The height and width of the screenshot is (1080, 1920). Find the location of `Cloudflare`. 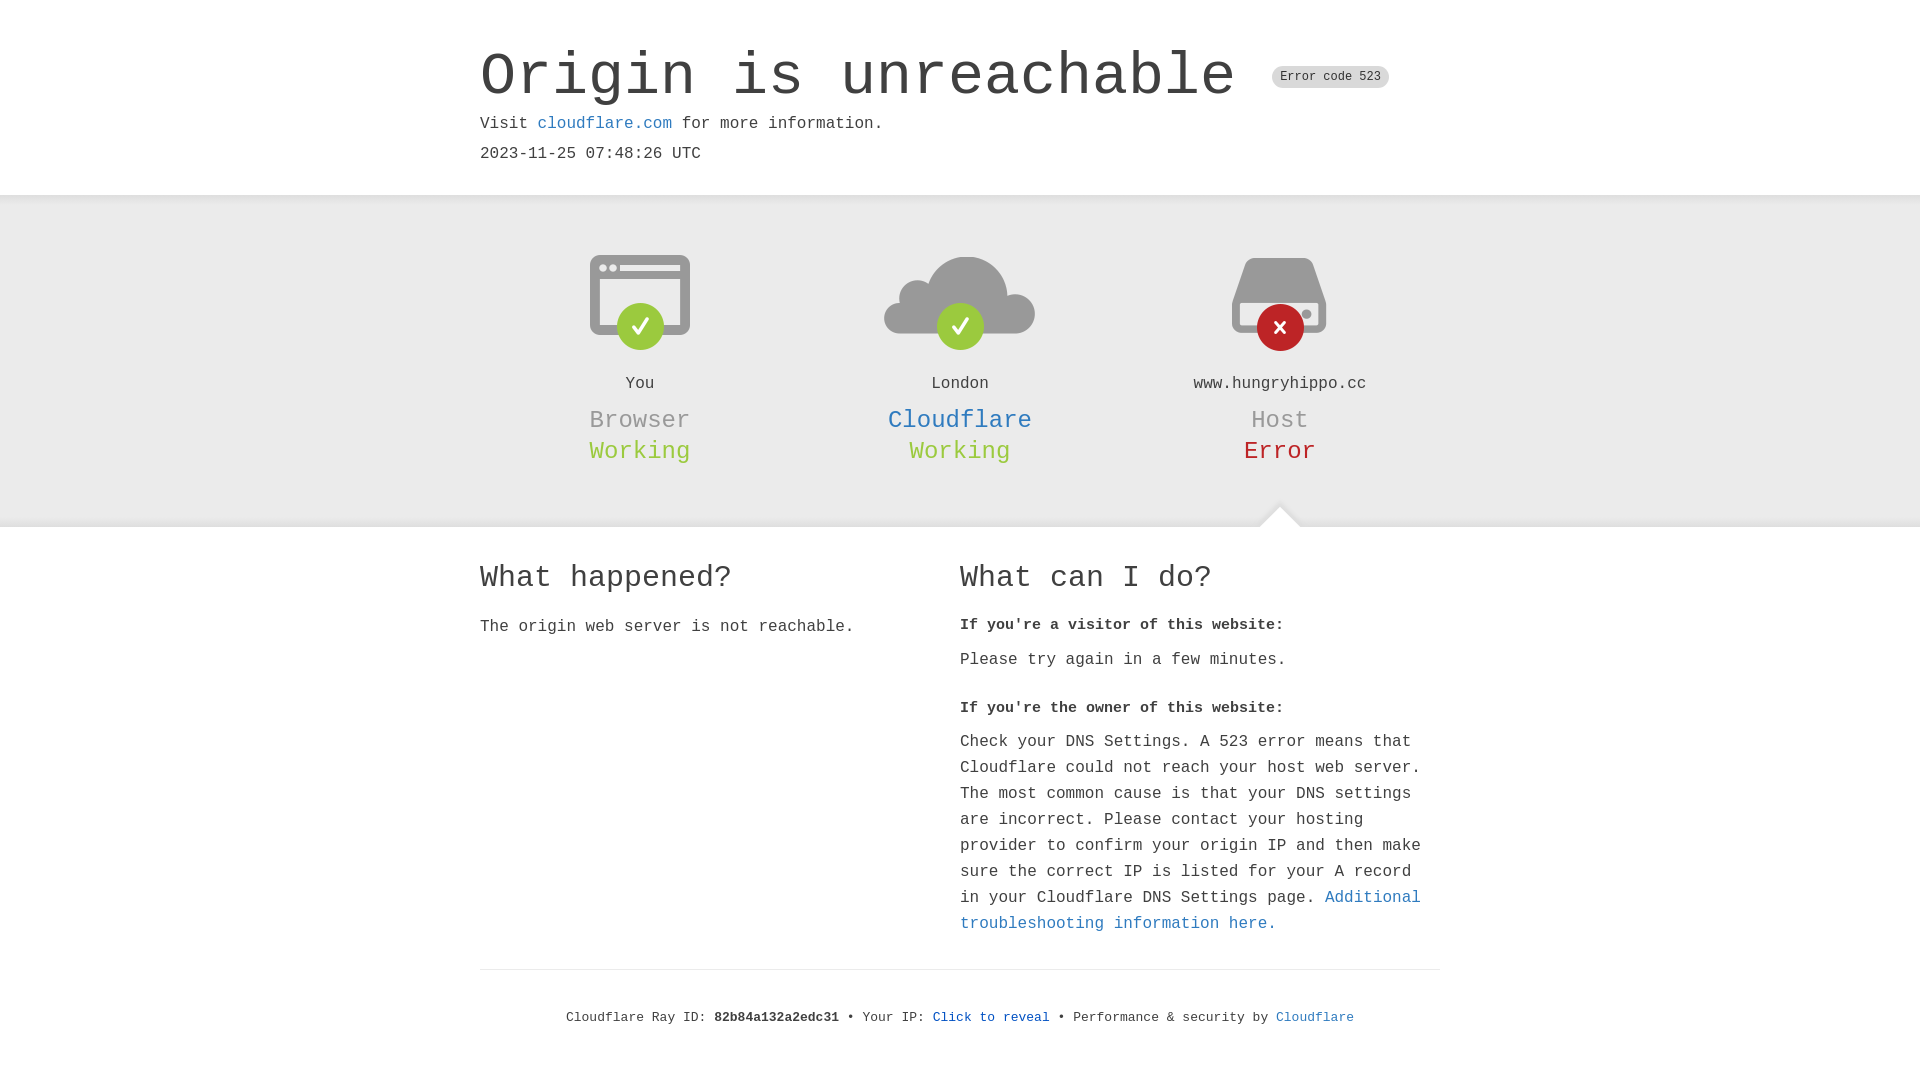

Cloudflare is located at coordinates (960, 420).